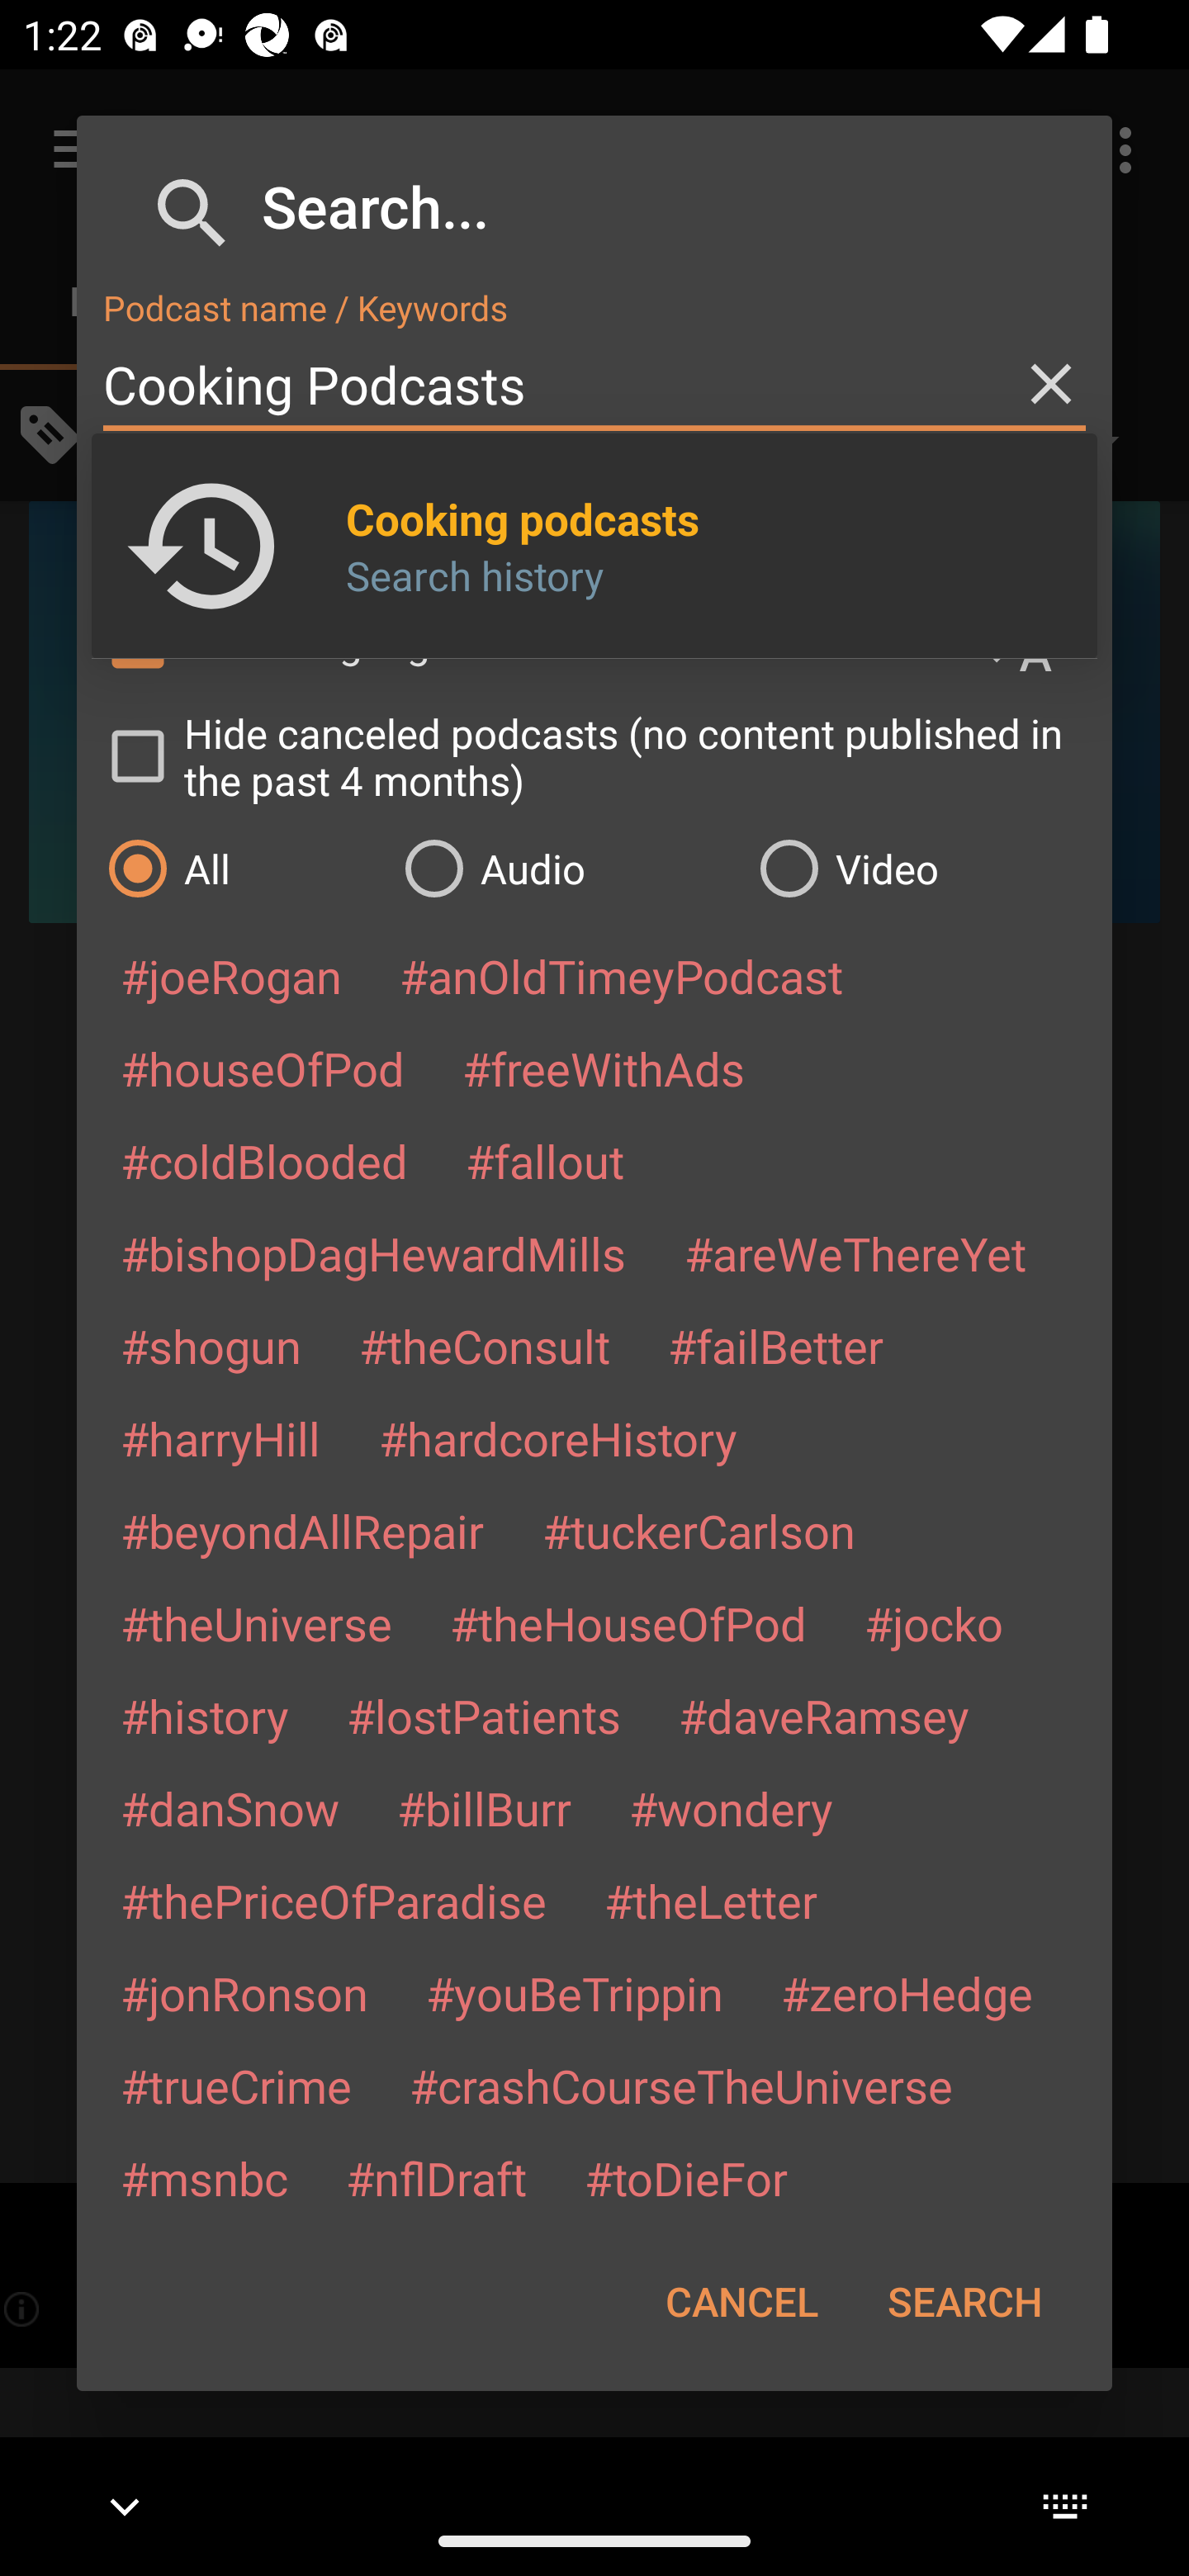 The height and width of the screenshot is (2576, 1189). Describe the element at coordinates (621, 976) in the screenshot. I see `#anOldTimeyPodcast` at that location.